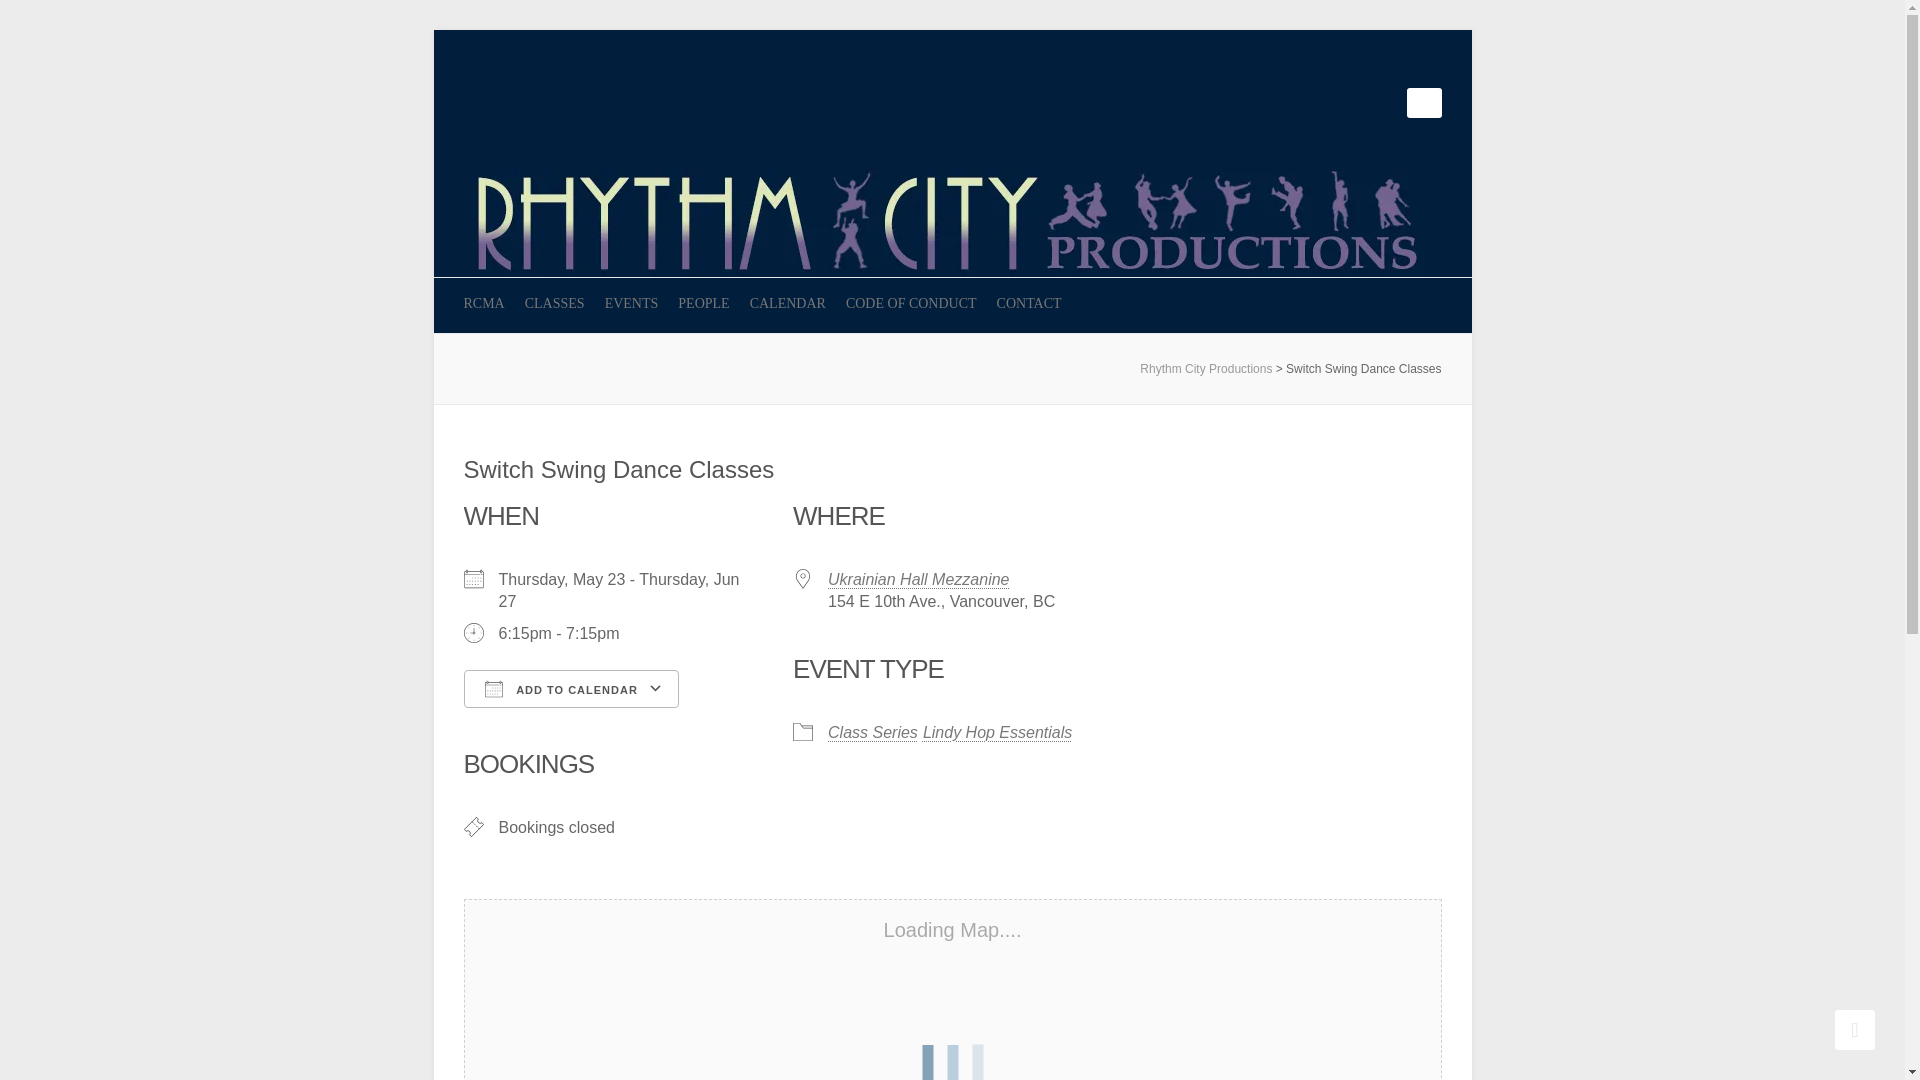 The width and height of the screenshot is (1920, 1080). I want to click on CONTACT, so click(1028, 304).